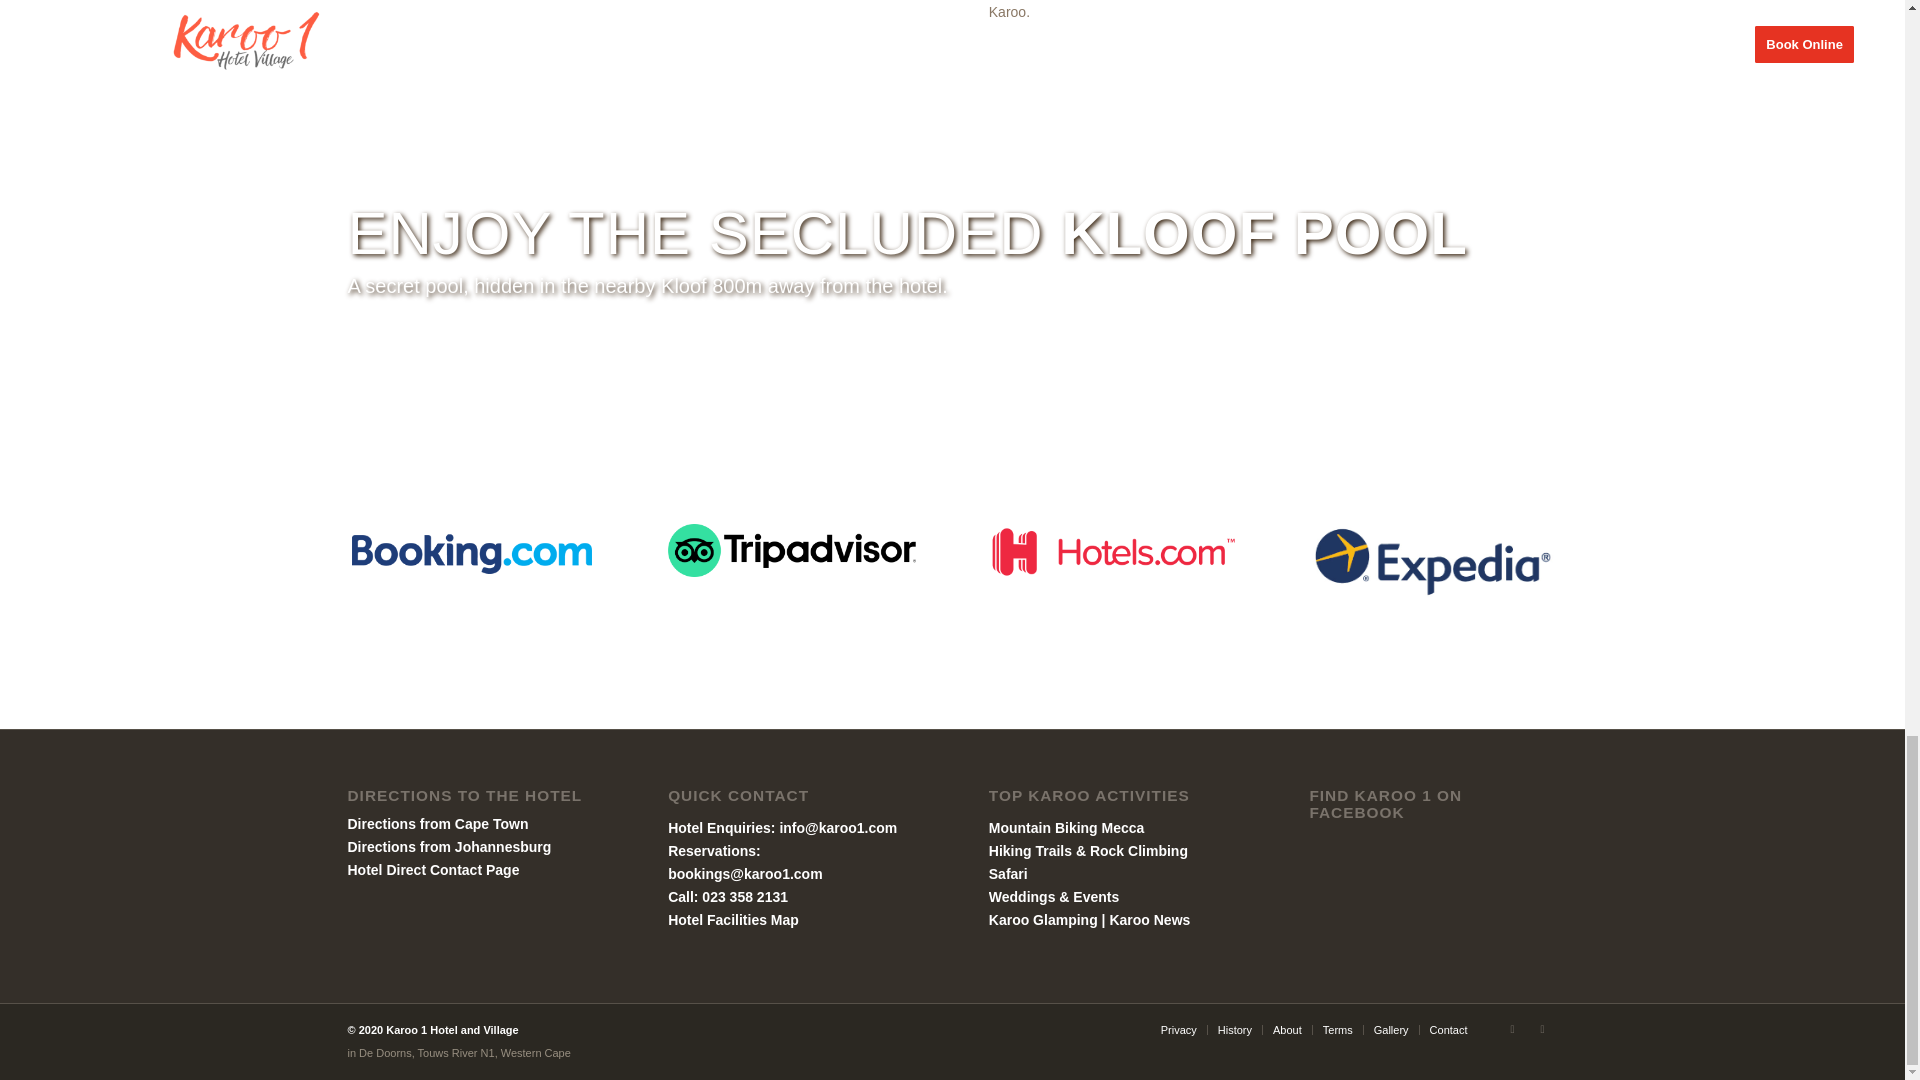 Image resolution: width=1920 pixels, height=1080 pixels. What do you see at coordinates (1512, 1029) in the screenshot?
I see `Facebook` at bounding box center [1512, 1029].